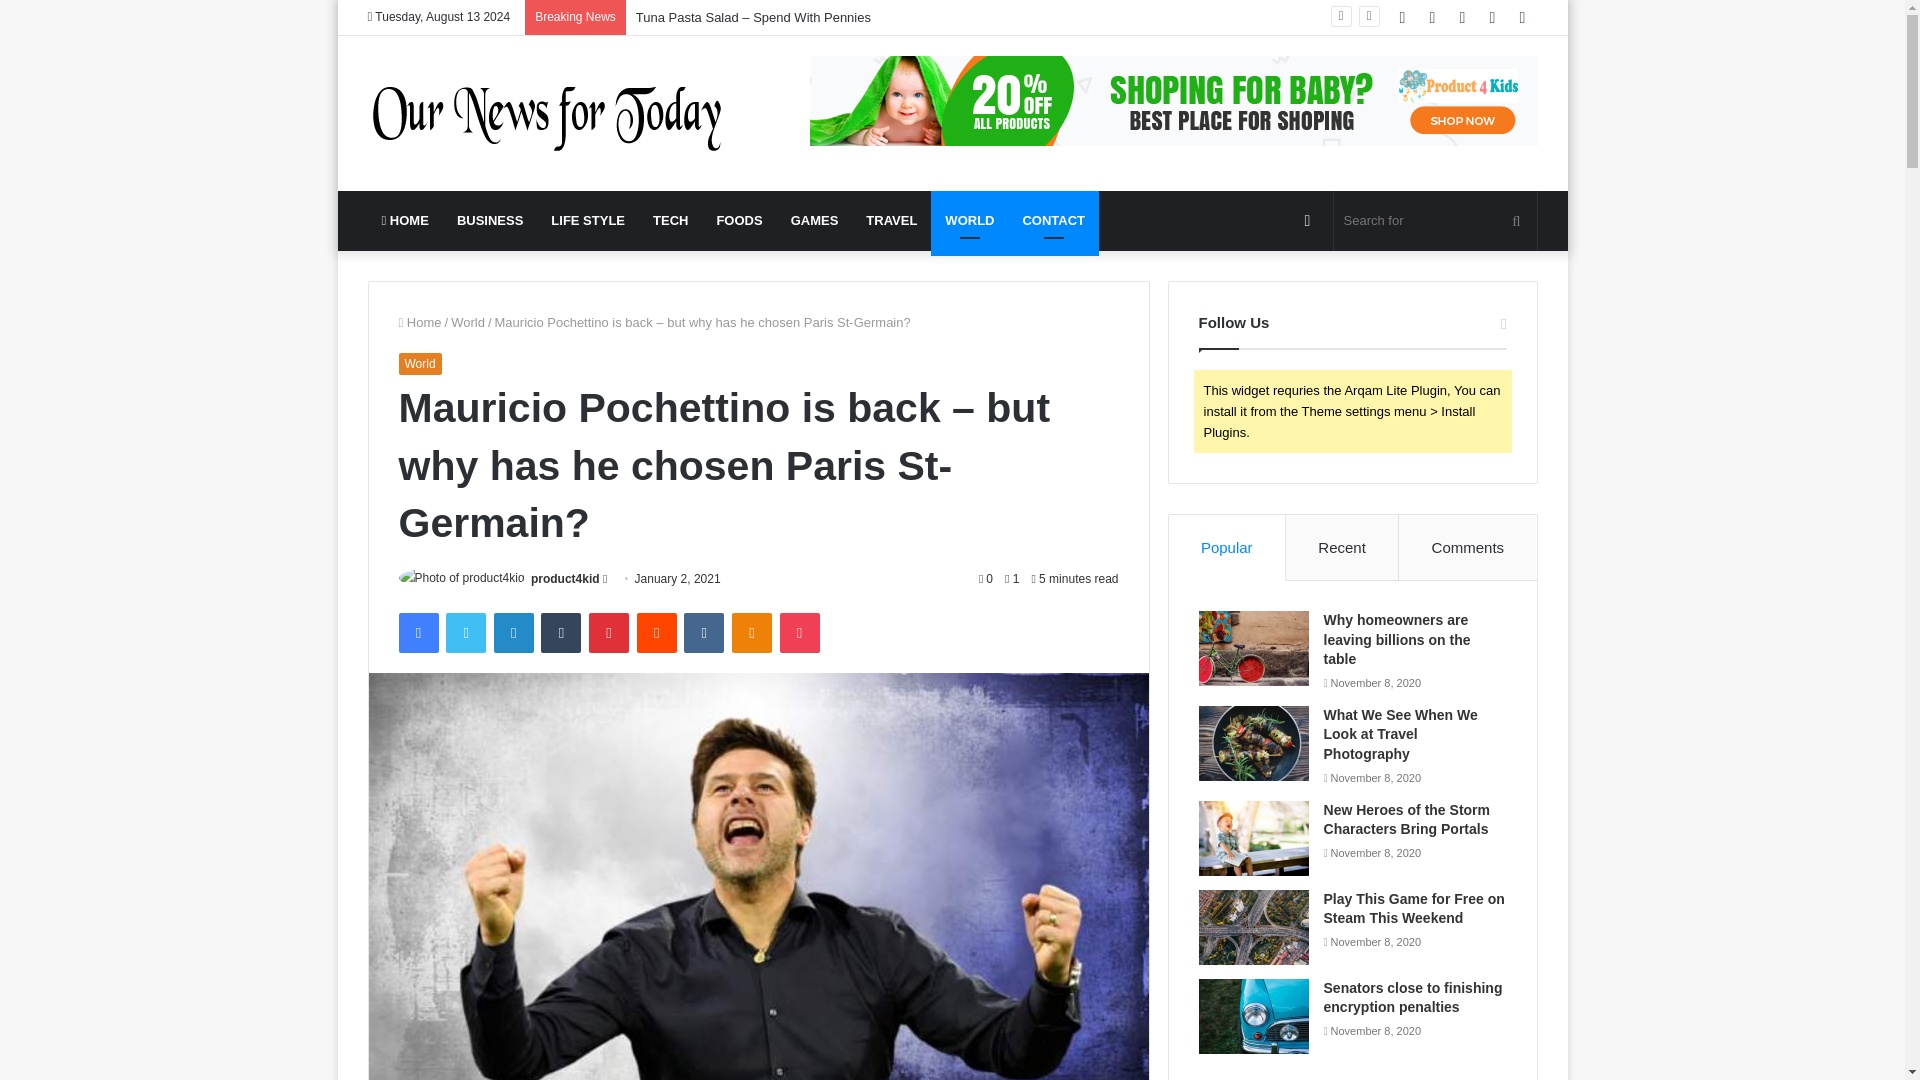  Describe the element at coordinates (703, 633) in the screenshot. I see `VKontakte` at that location.